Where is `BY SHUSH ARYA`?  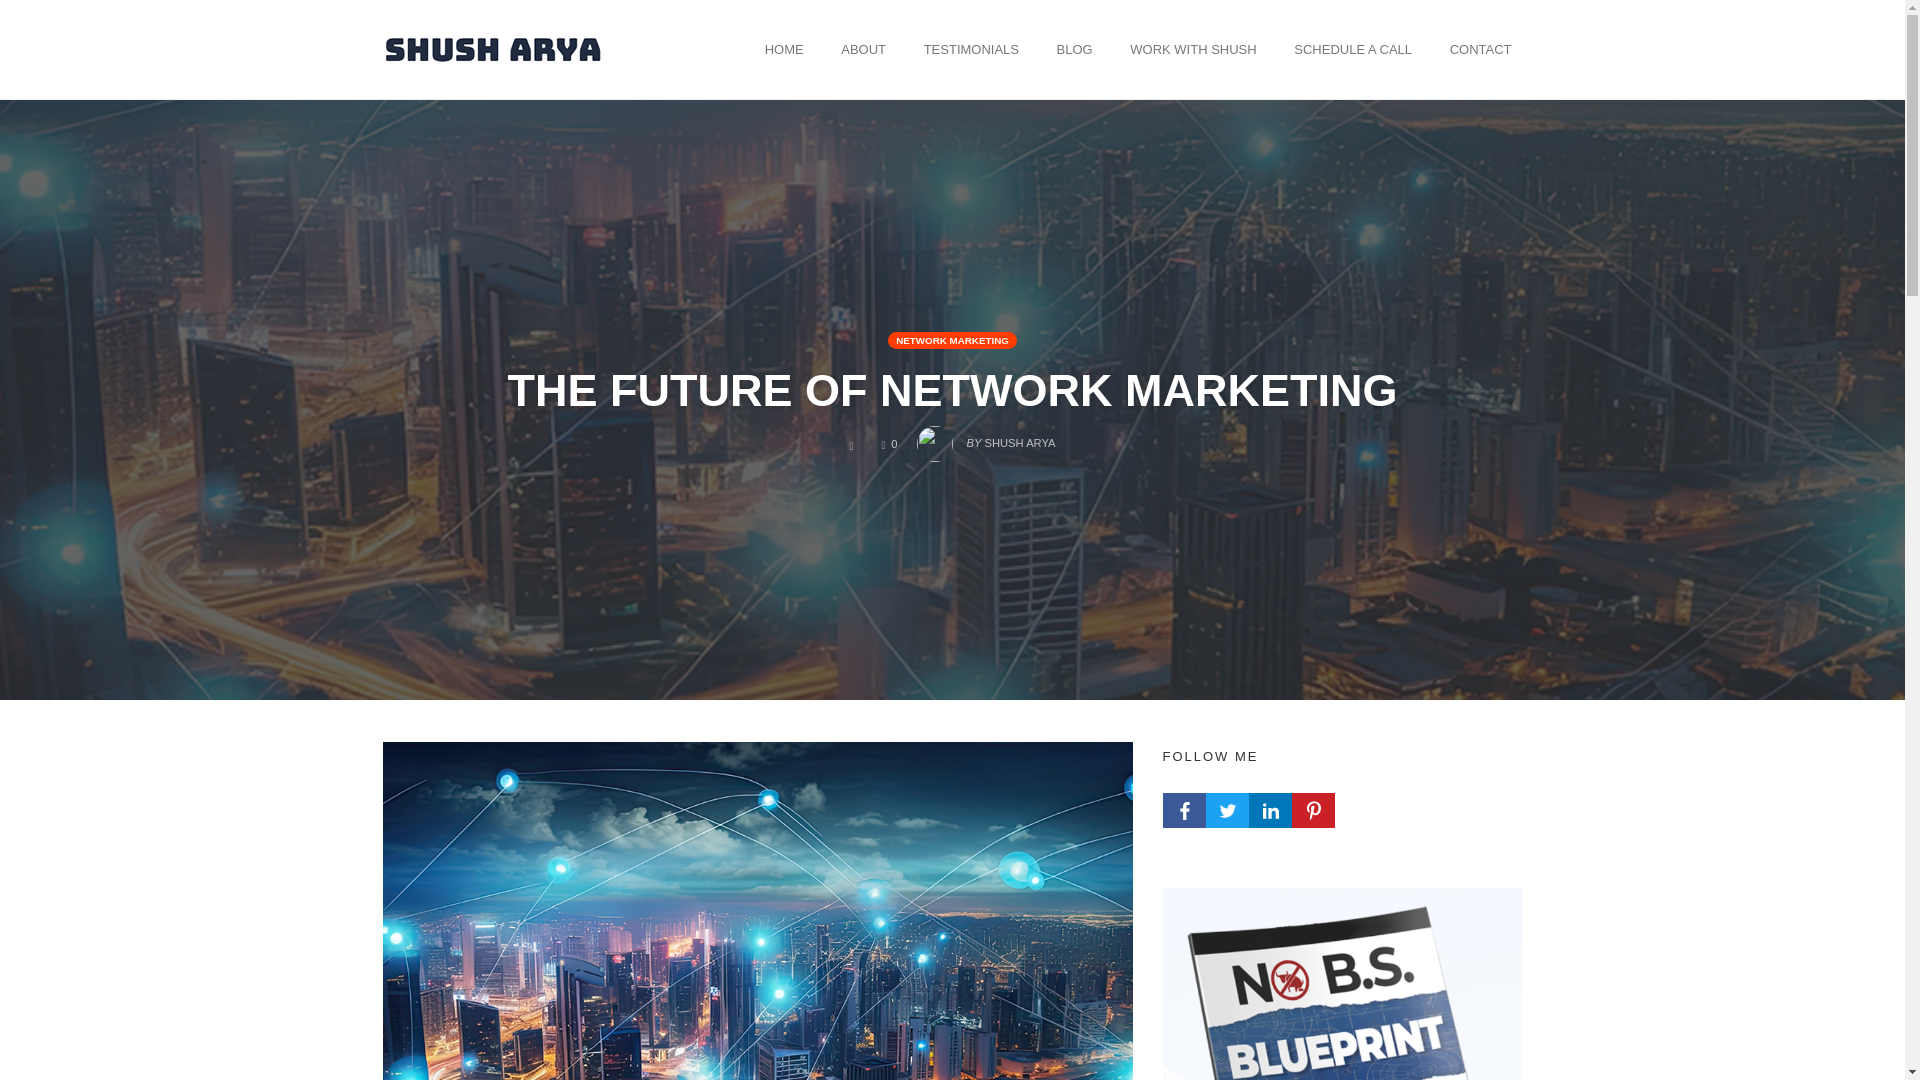 BY SHUSH ARYA is located at coordinates (986, 438).